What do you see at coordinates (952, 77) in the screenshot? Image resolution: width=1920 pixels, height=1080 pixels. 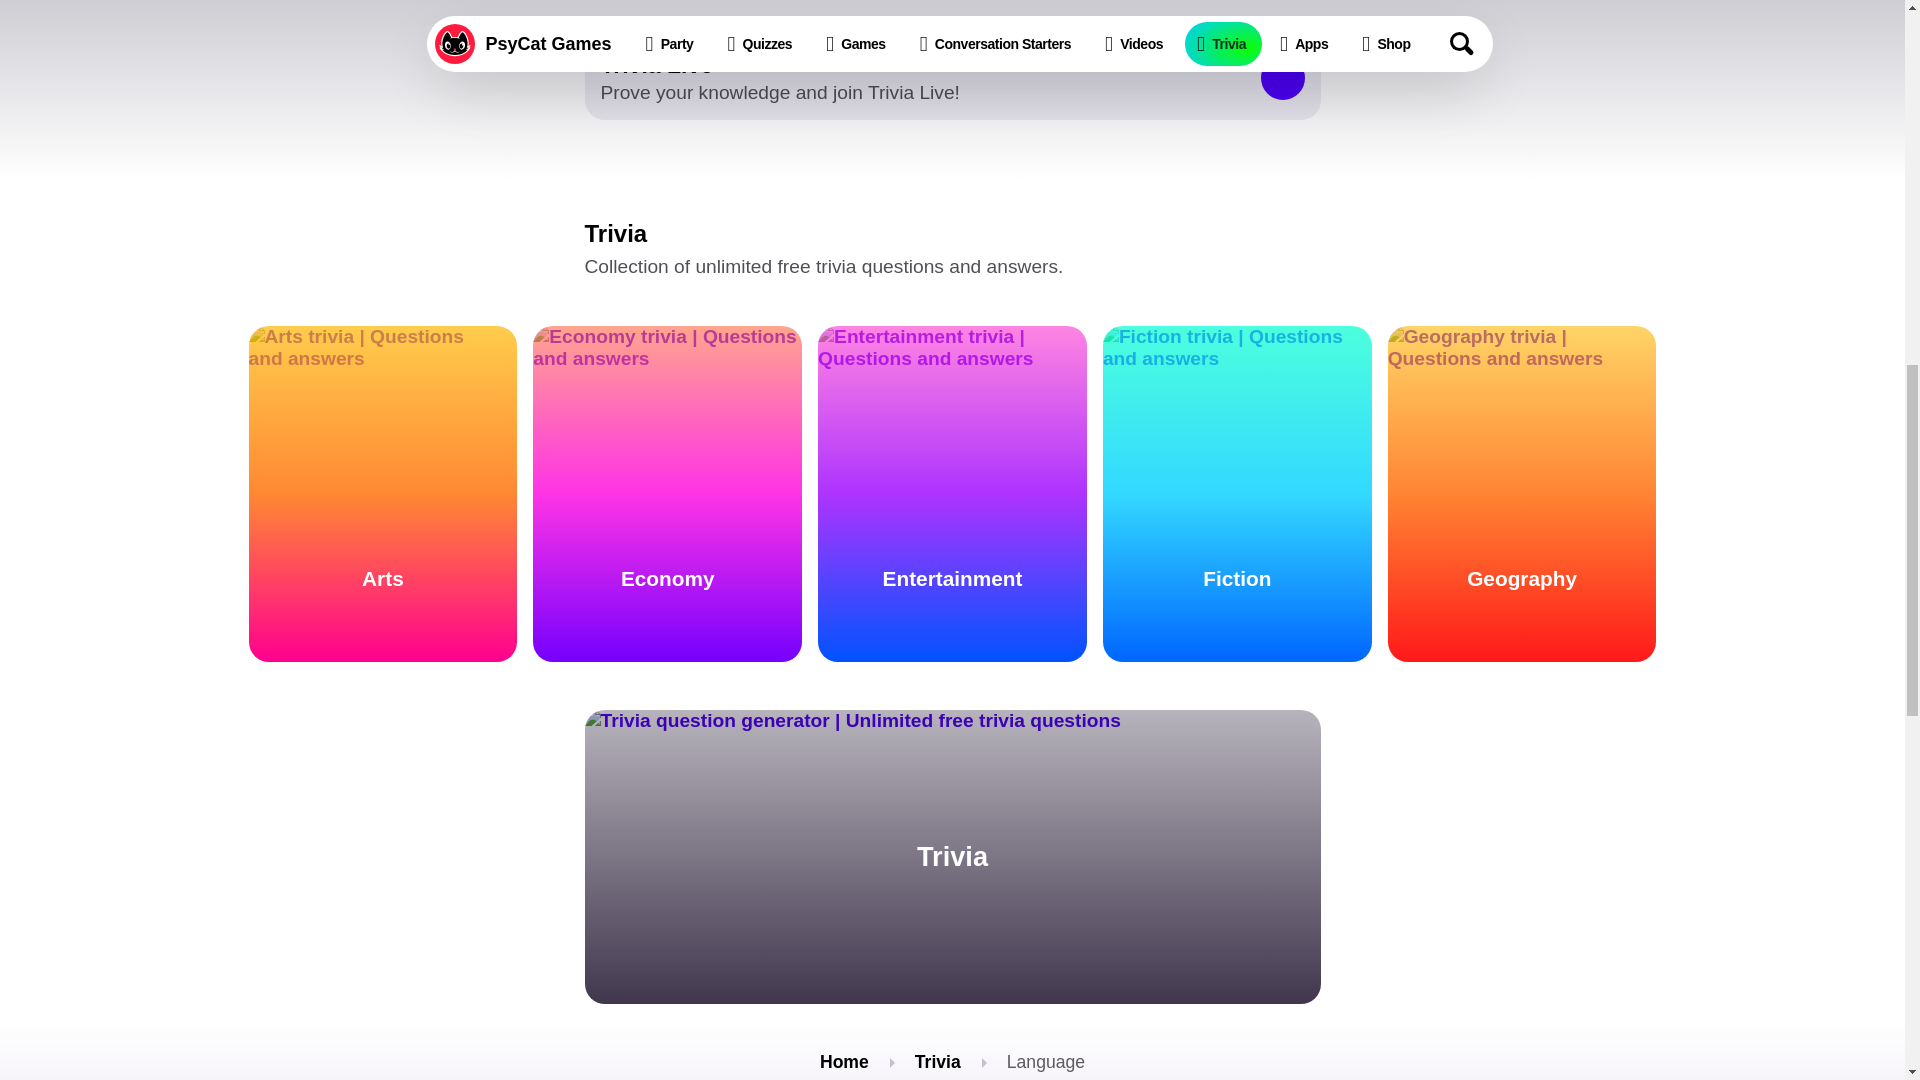 I see `Trivia` at bounding box center [952, 77].